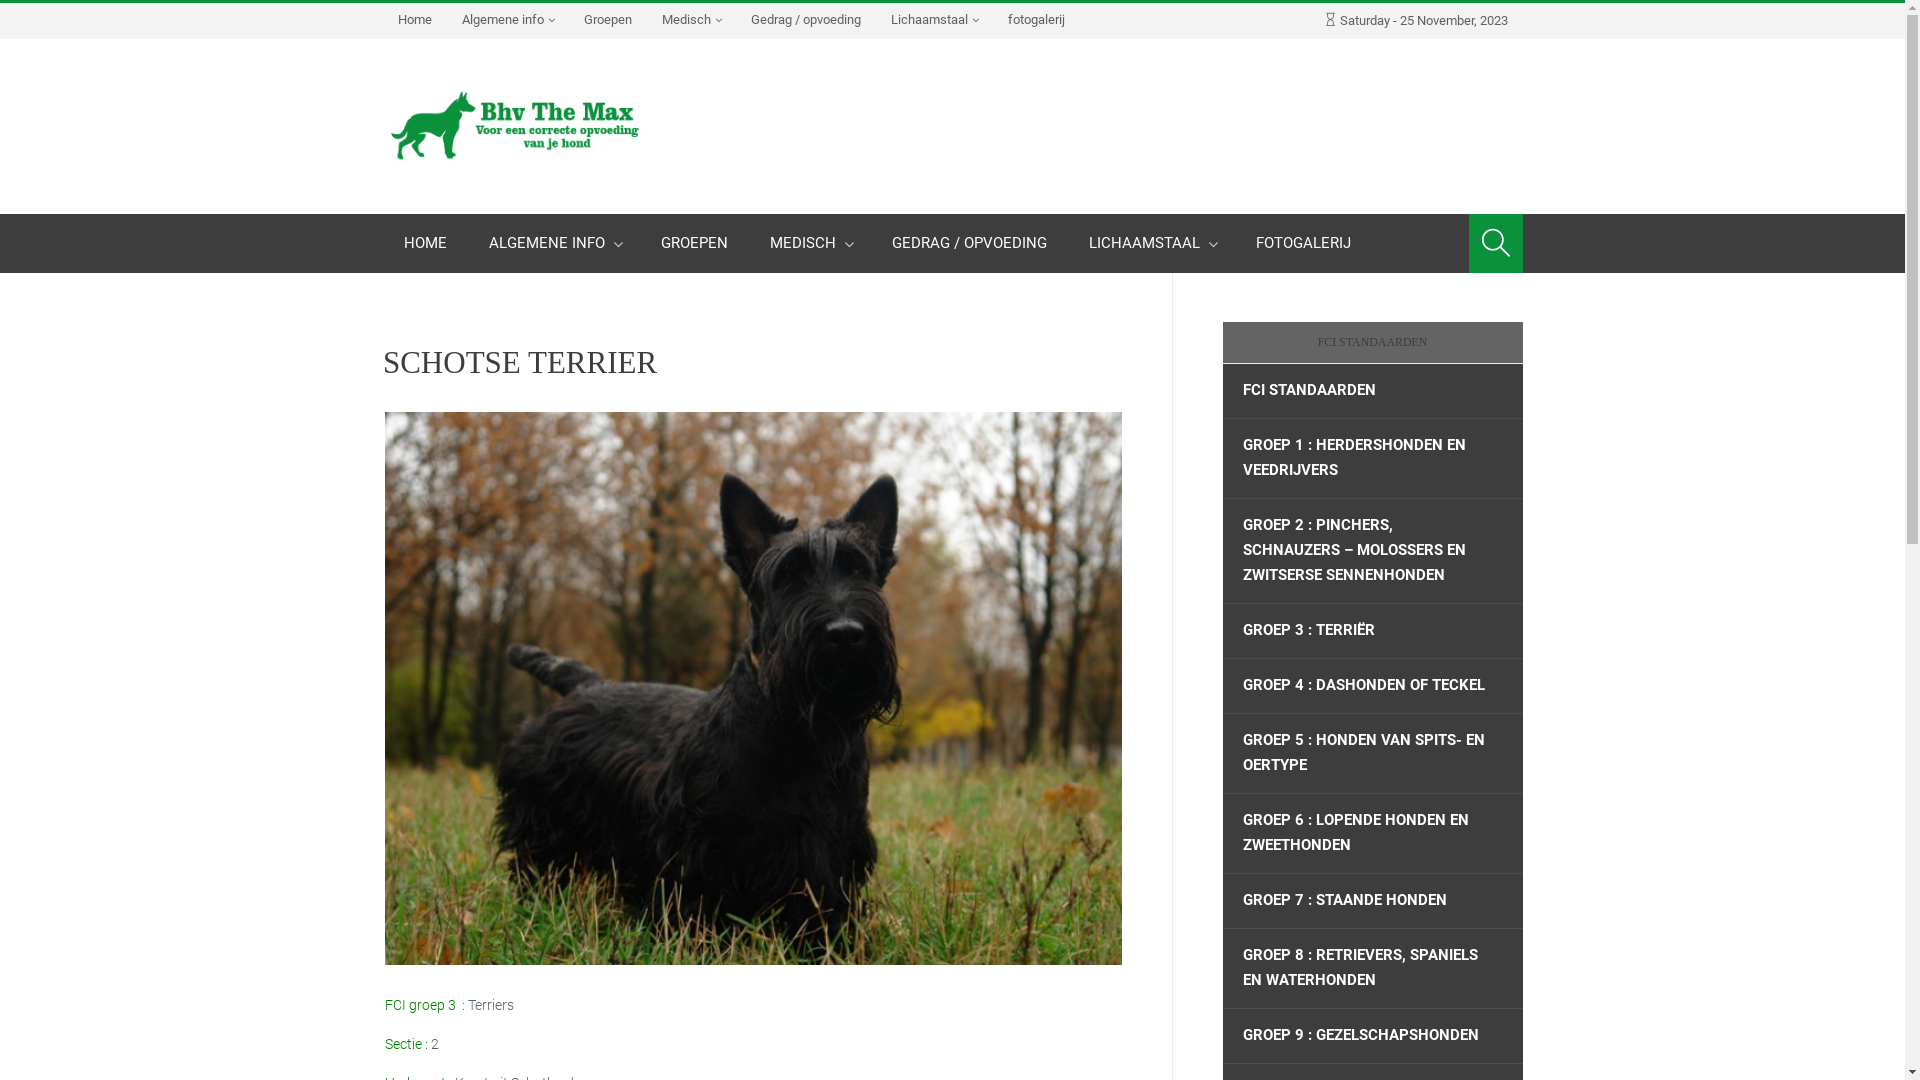  I want to click on GROEP 4 : DASHONDEN OF TECKEL, so click(1372, 686).